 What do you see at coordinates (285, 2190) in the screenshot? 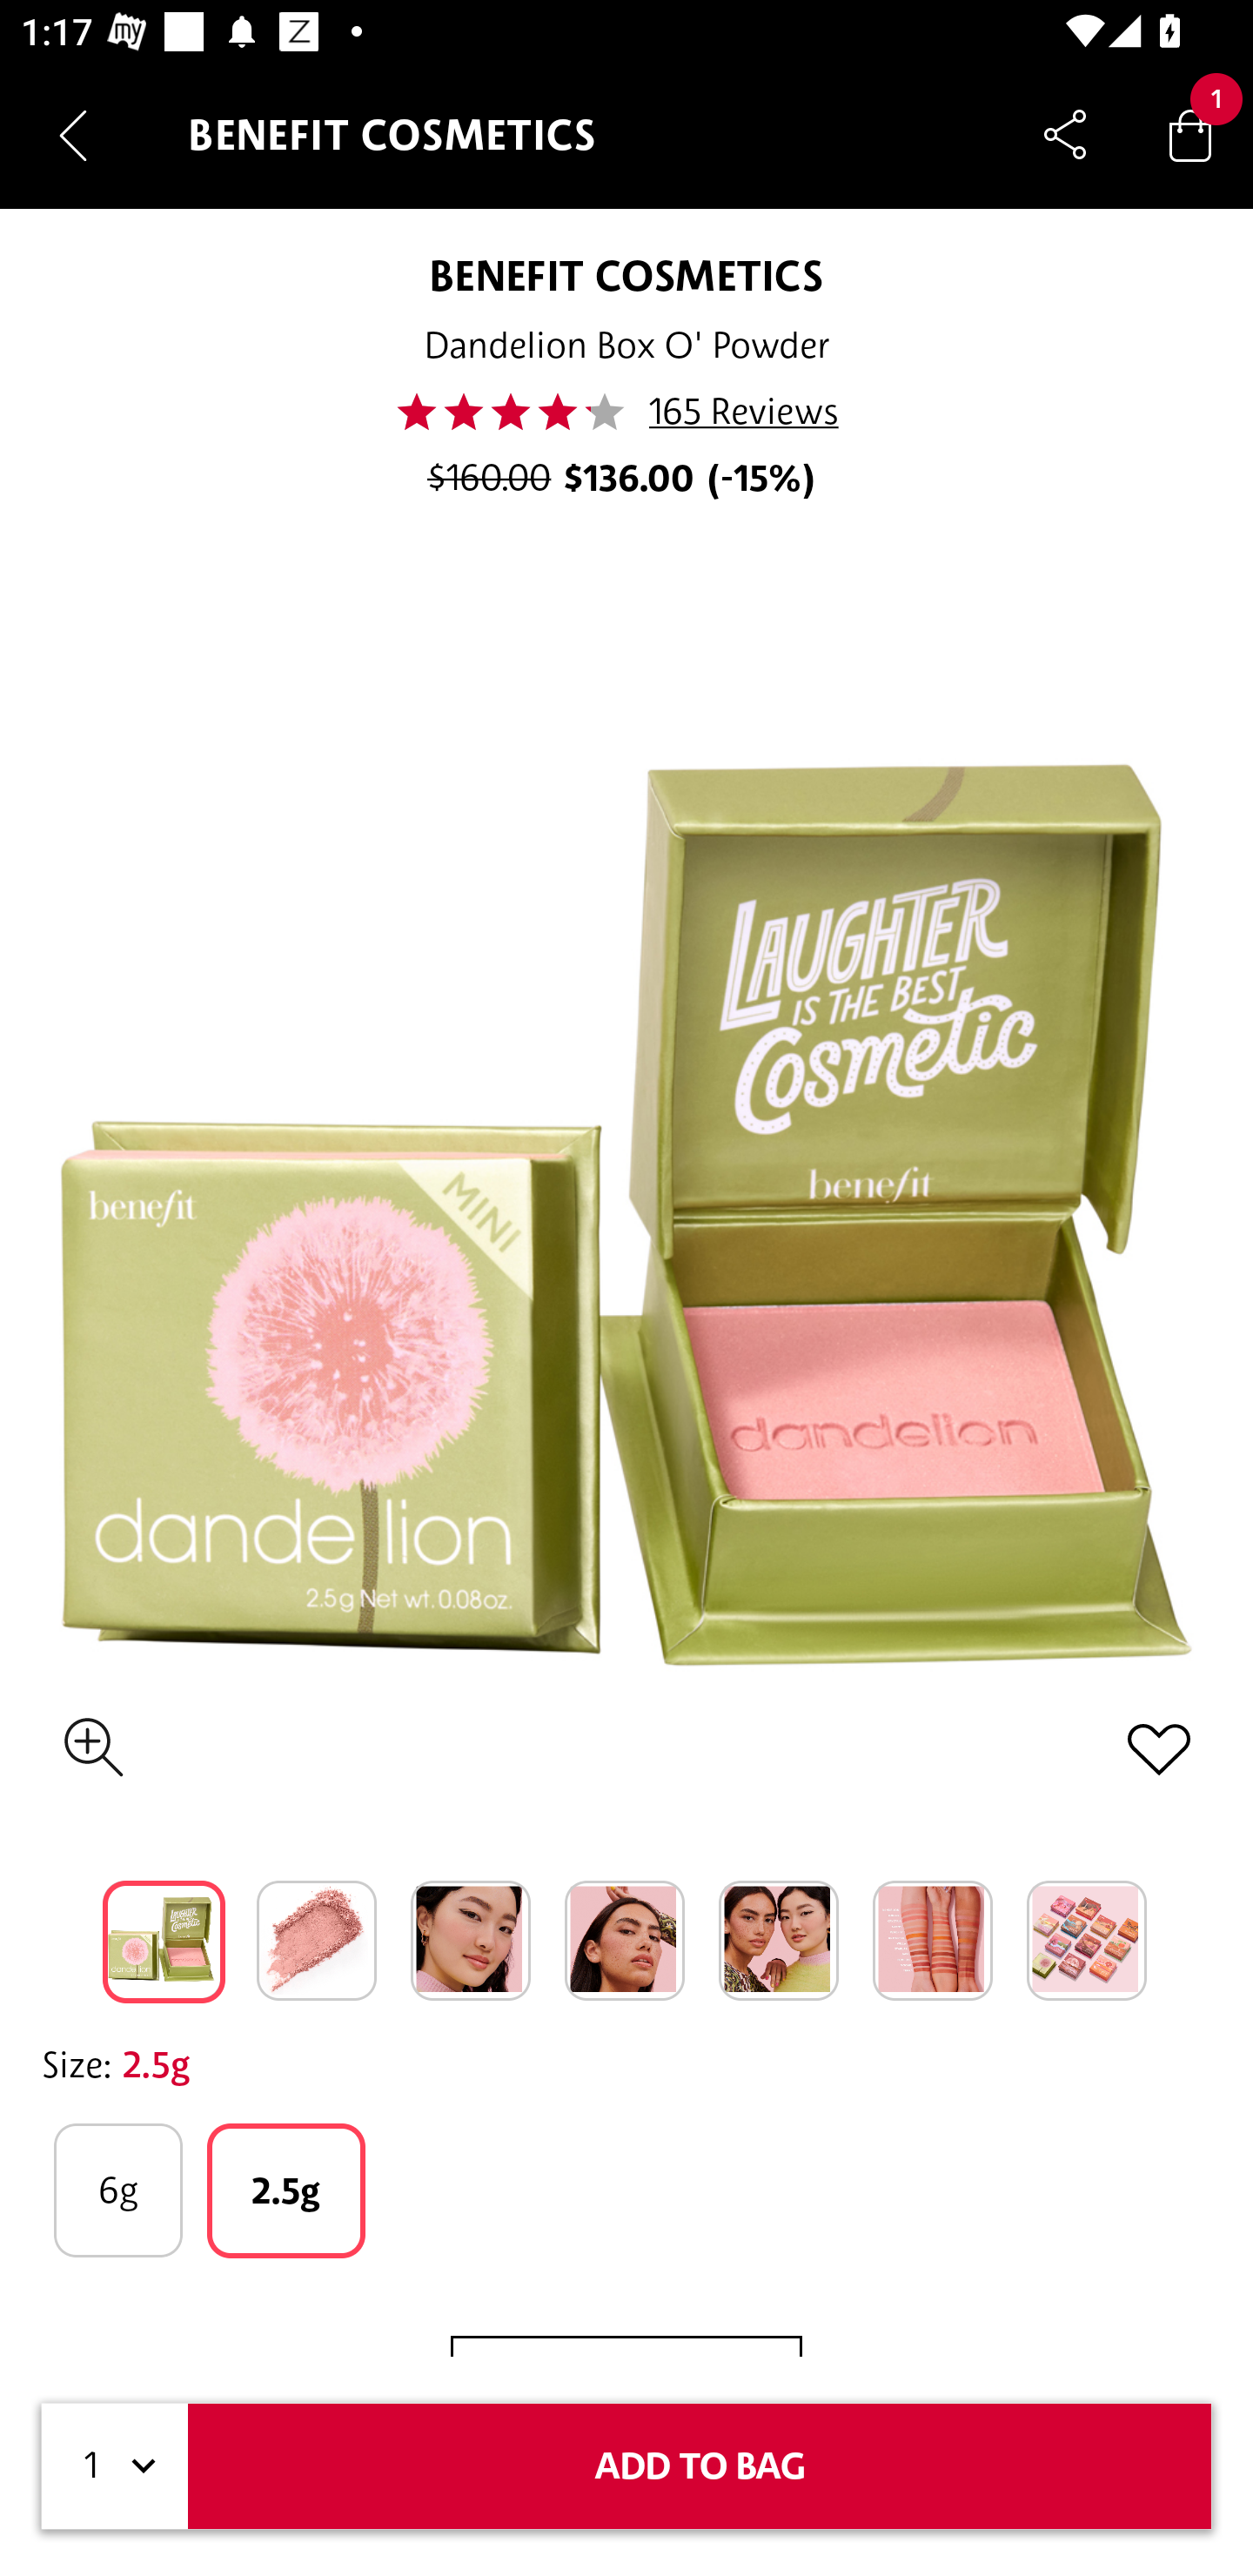
I see `2.5g` at bounding box center [285, 2190].